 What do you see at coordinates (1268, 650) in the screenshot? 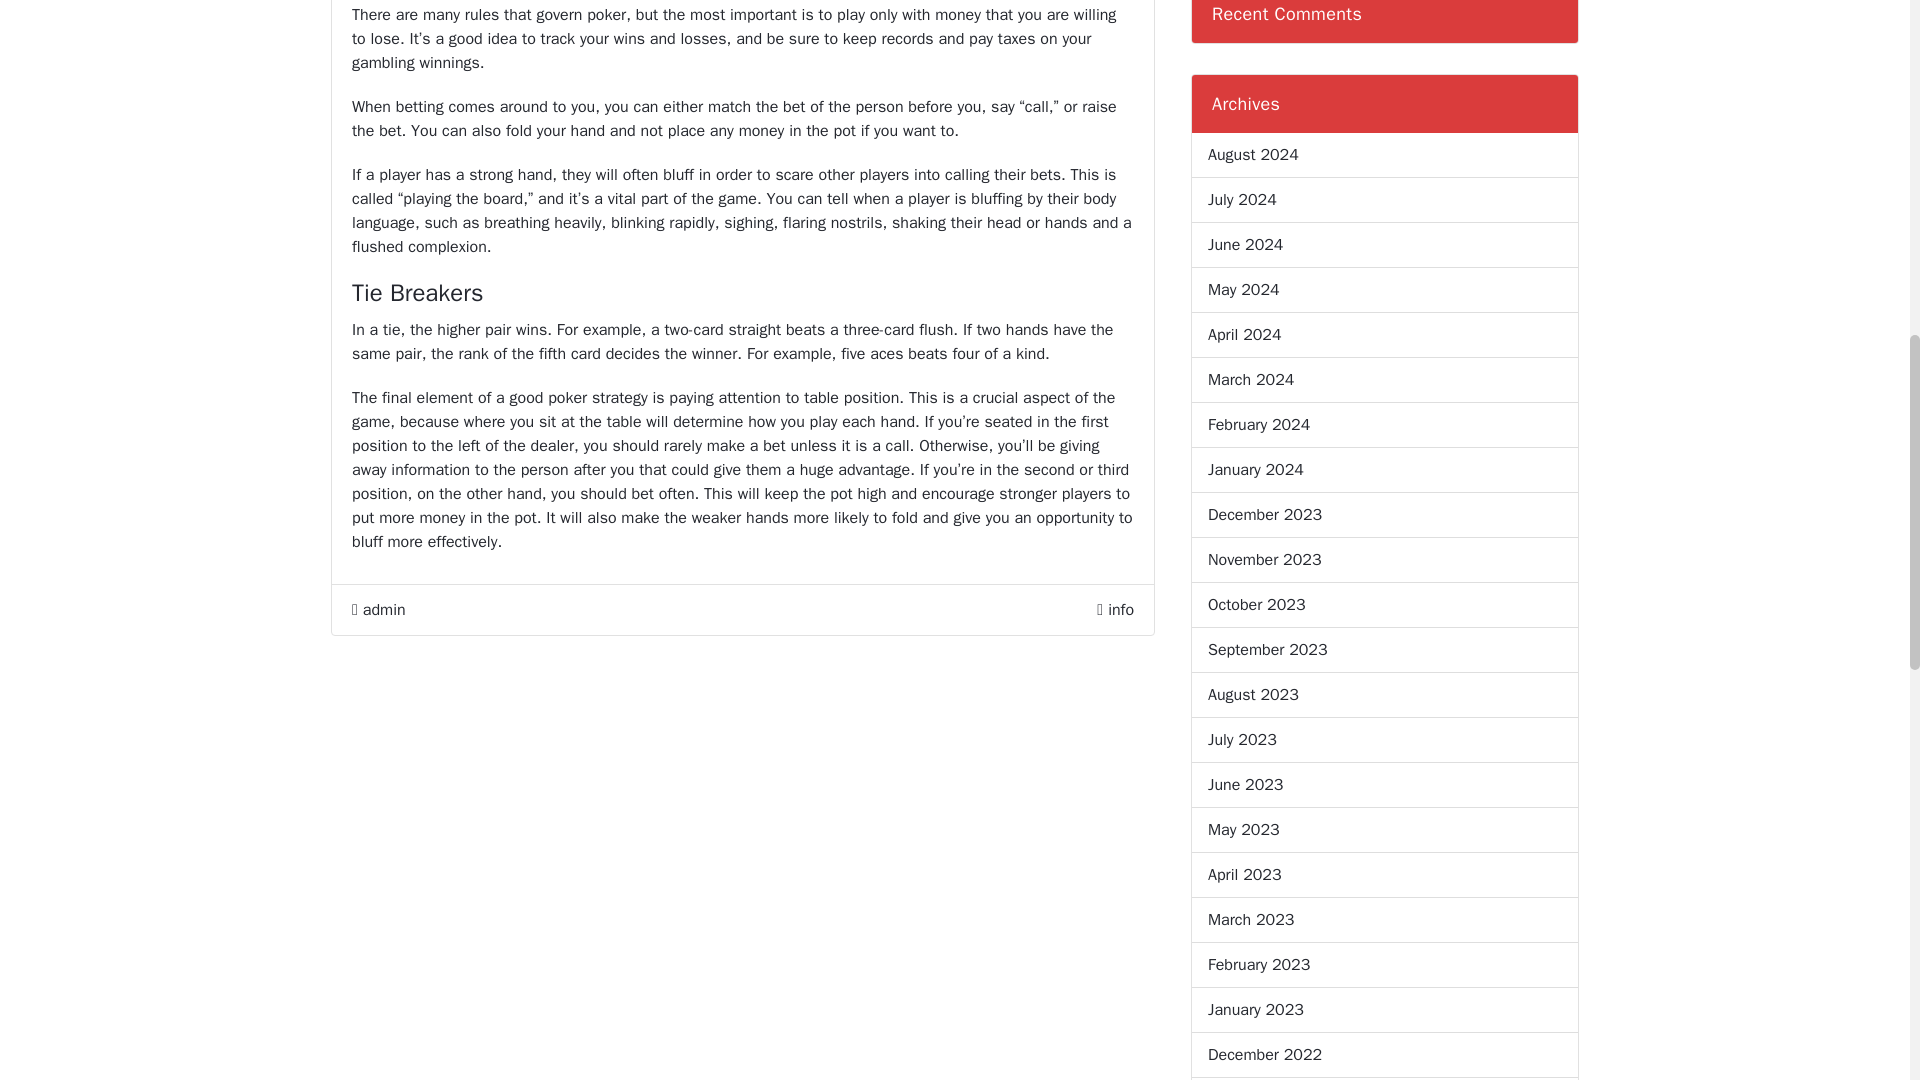
I see `September 2023` at bounding box center [1268, 650].